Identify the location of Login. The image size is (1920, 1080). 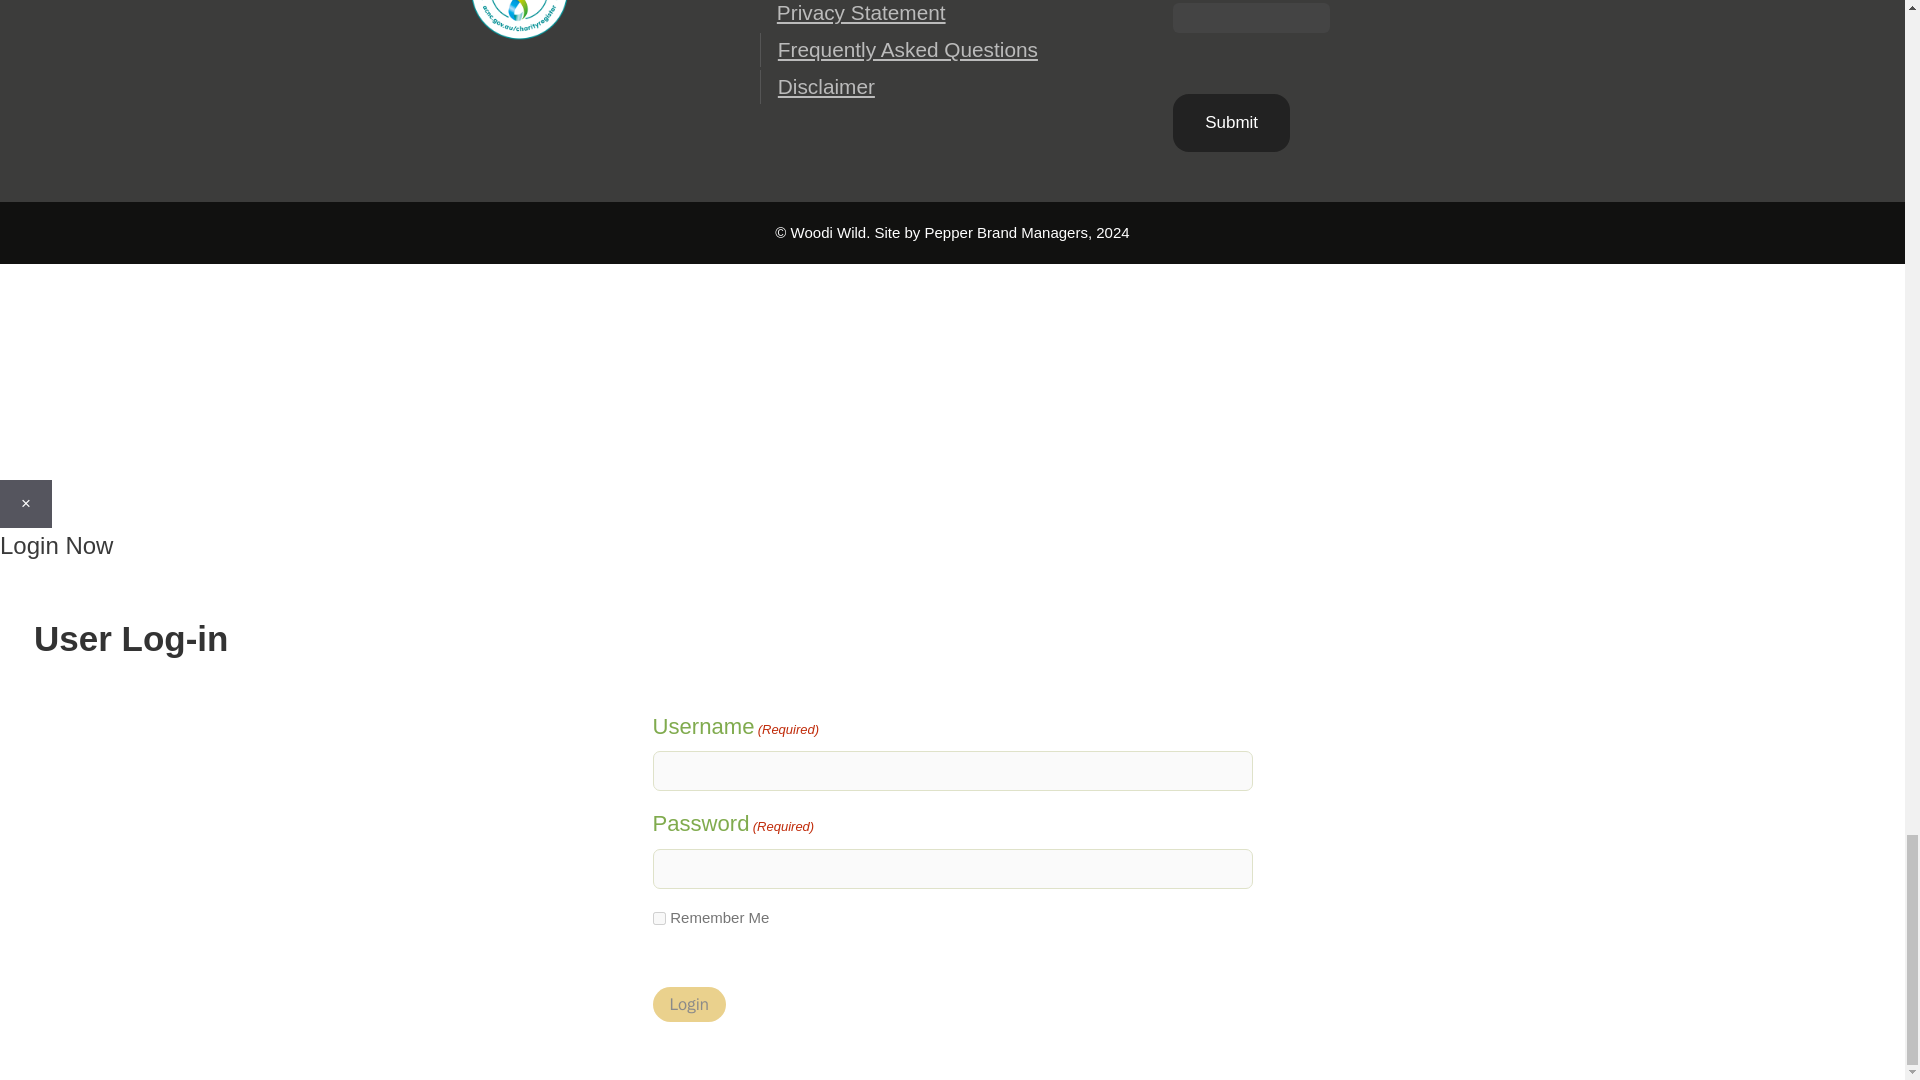
(688, 1004).